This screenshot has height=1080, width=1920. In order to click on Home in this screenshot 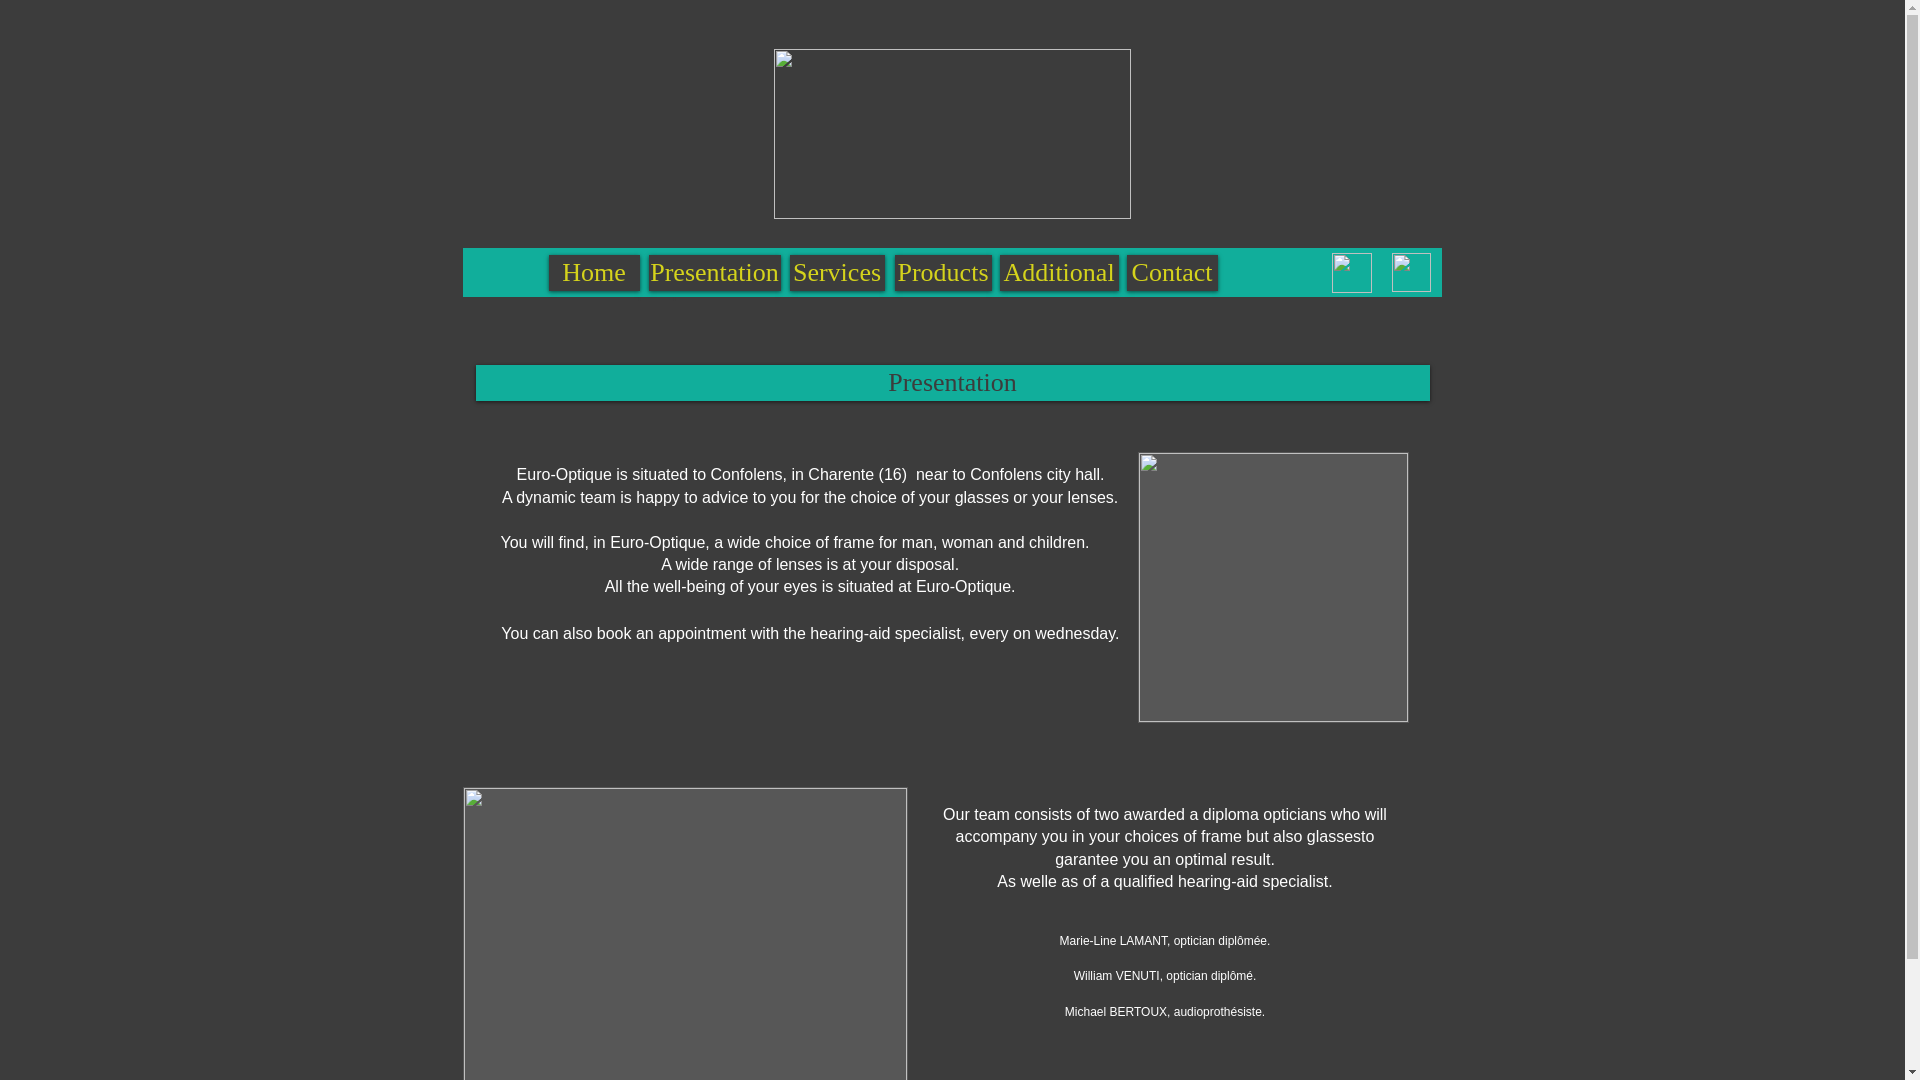, I will do `click(593, 272)`.